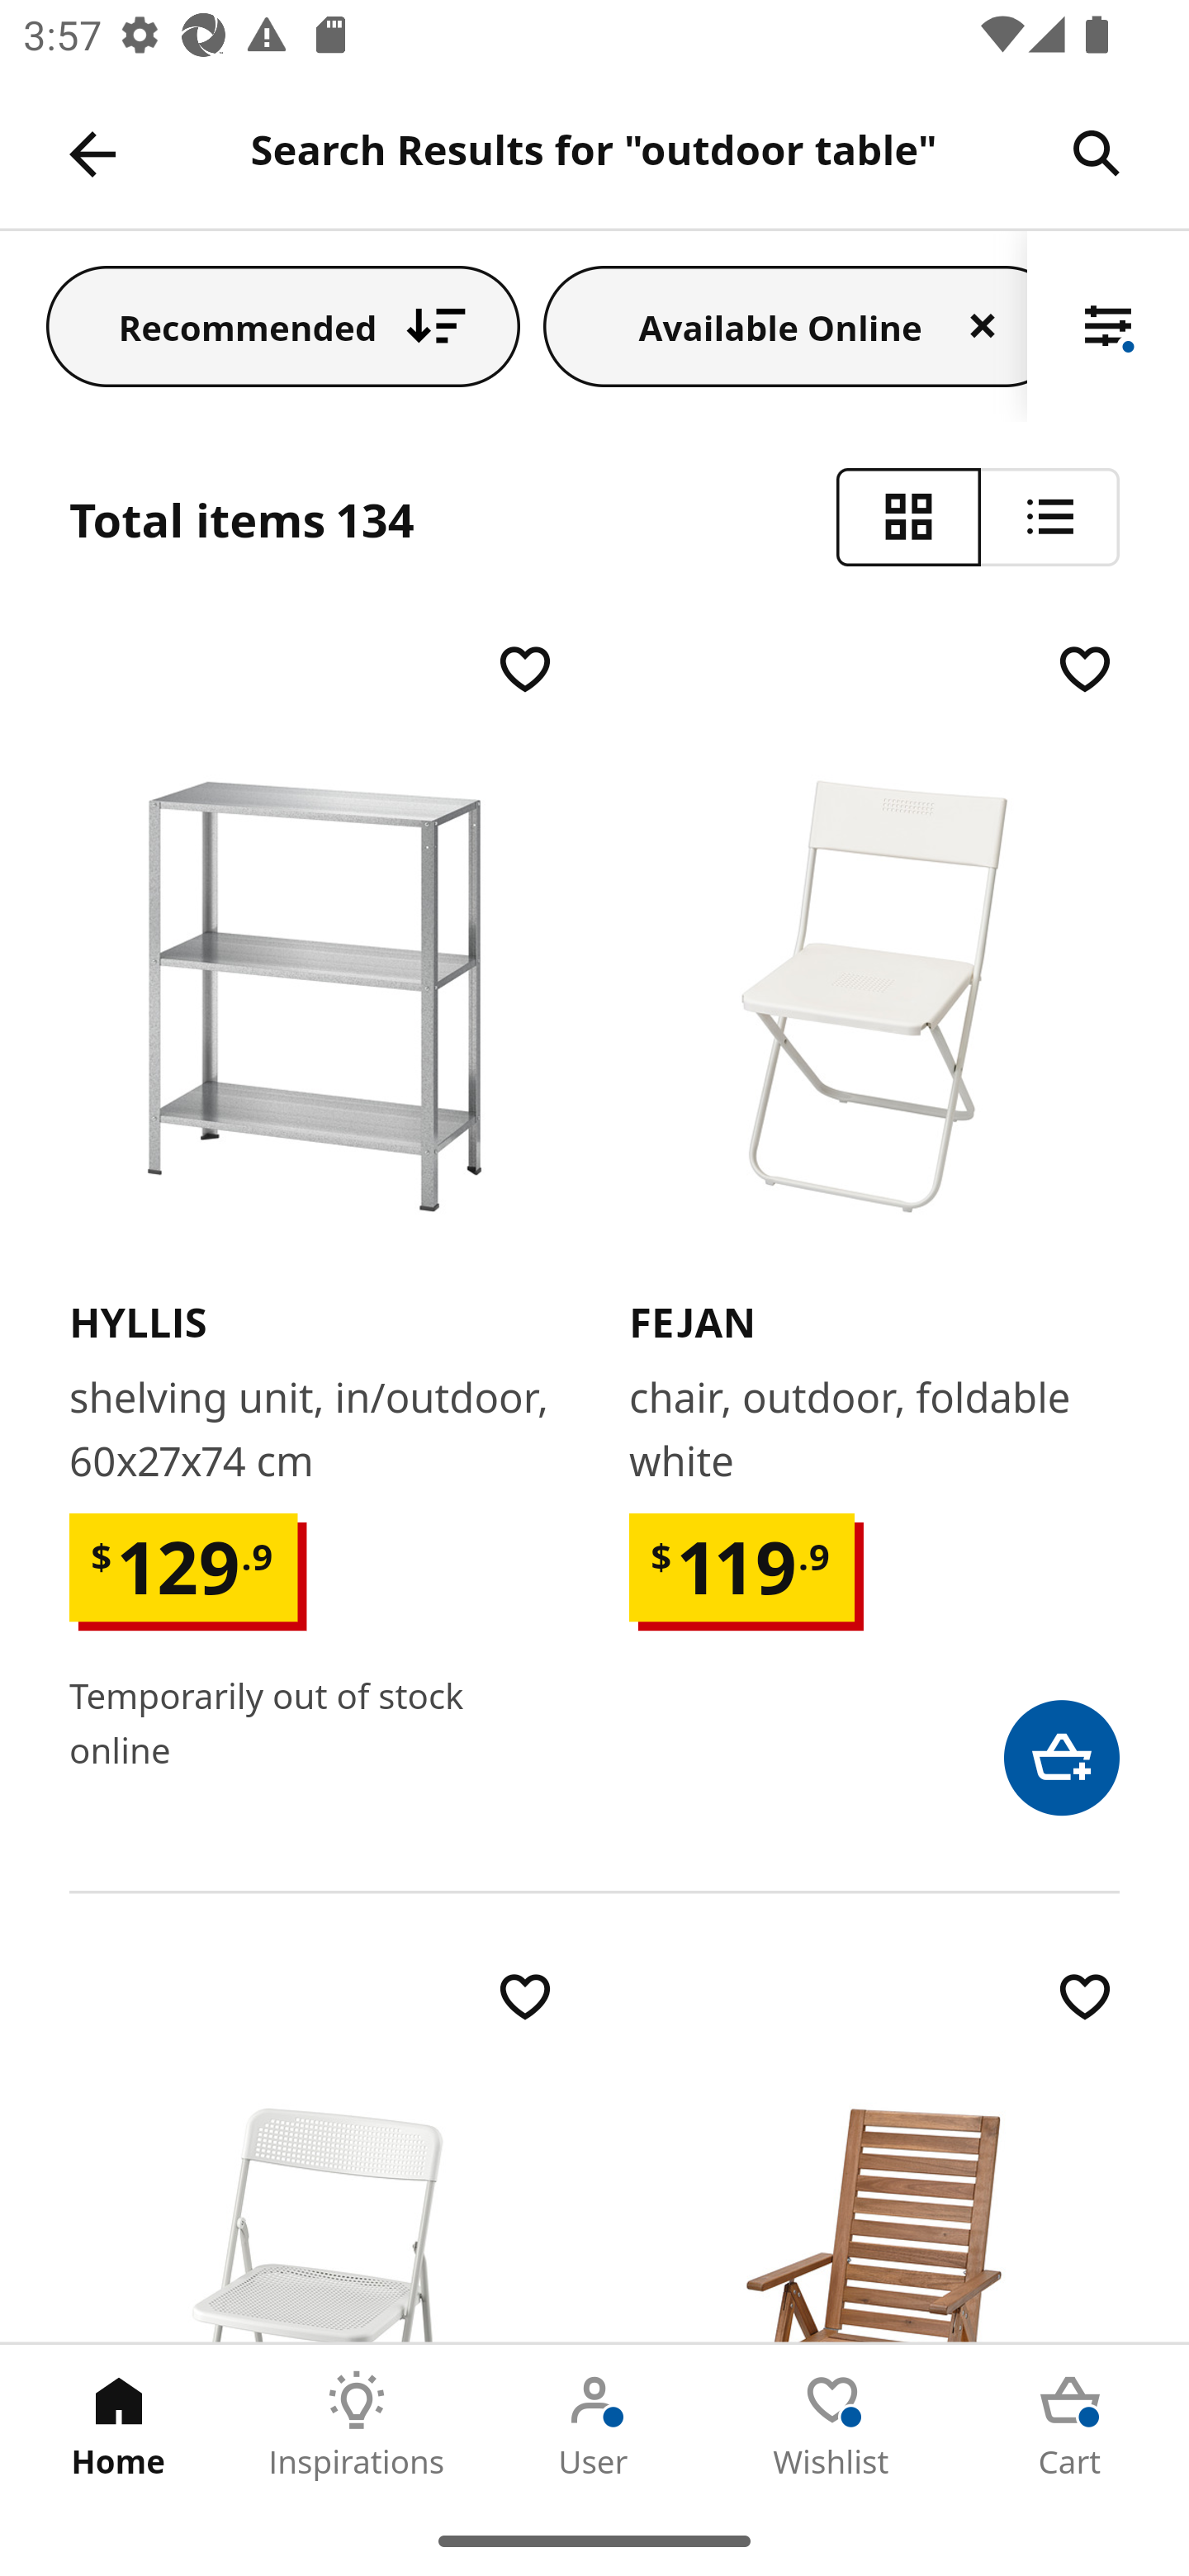 The image size is (1189, 2576). Describe the element at coordinates (119, 2425) in the screenshot. I see `Home
Tab 1 of 5` at that location.